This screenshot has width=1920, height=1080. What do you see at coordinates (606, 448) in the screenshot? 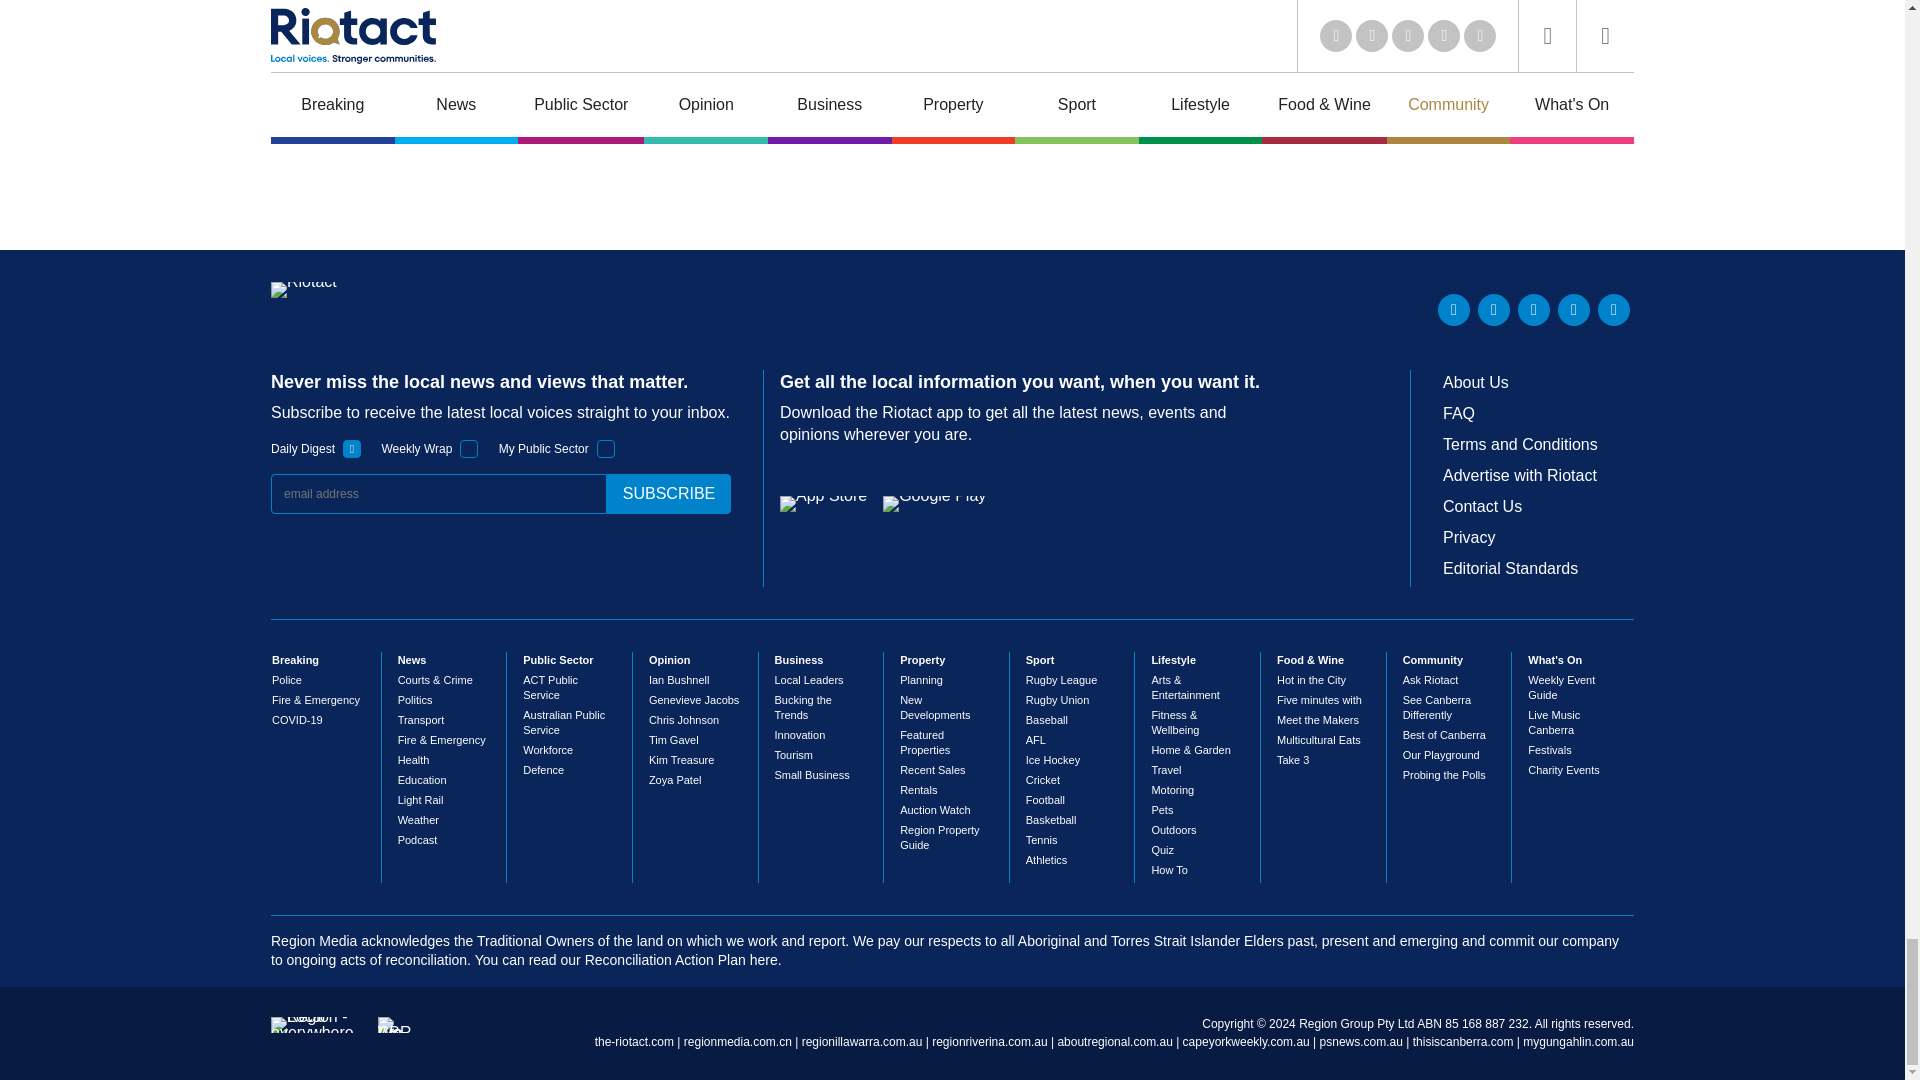
I see `1` at bounding box center [606, 448].